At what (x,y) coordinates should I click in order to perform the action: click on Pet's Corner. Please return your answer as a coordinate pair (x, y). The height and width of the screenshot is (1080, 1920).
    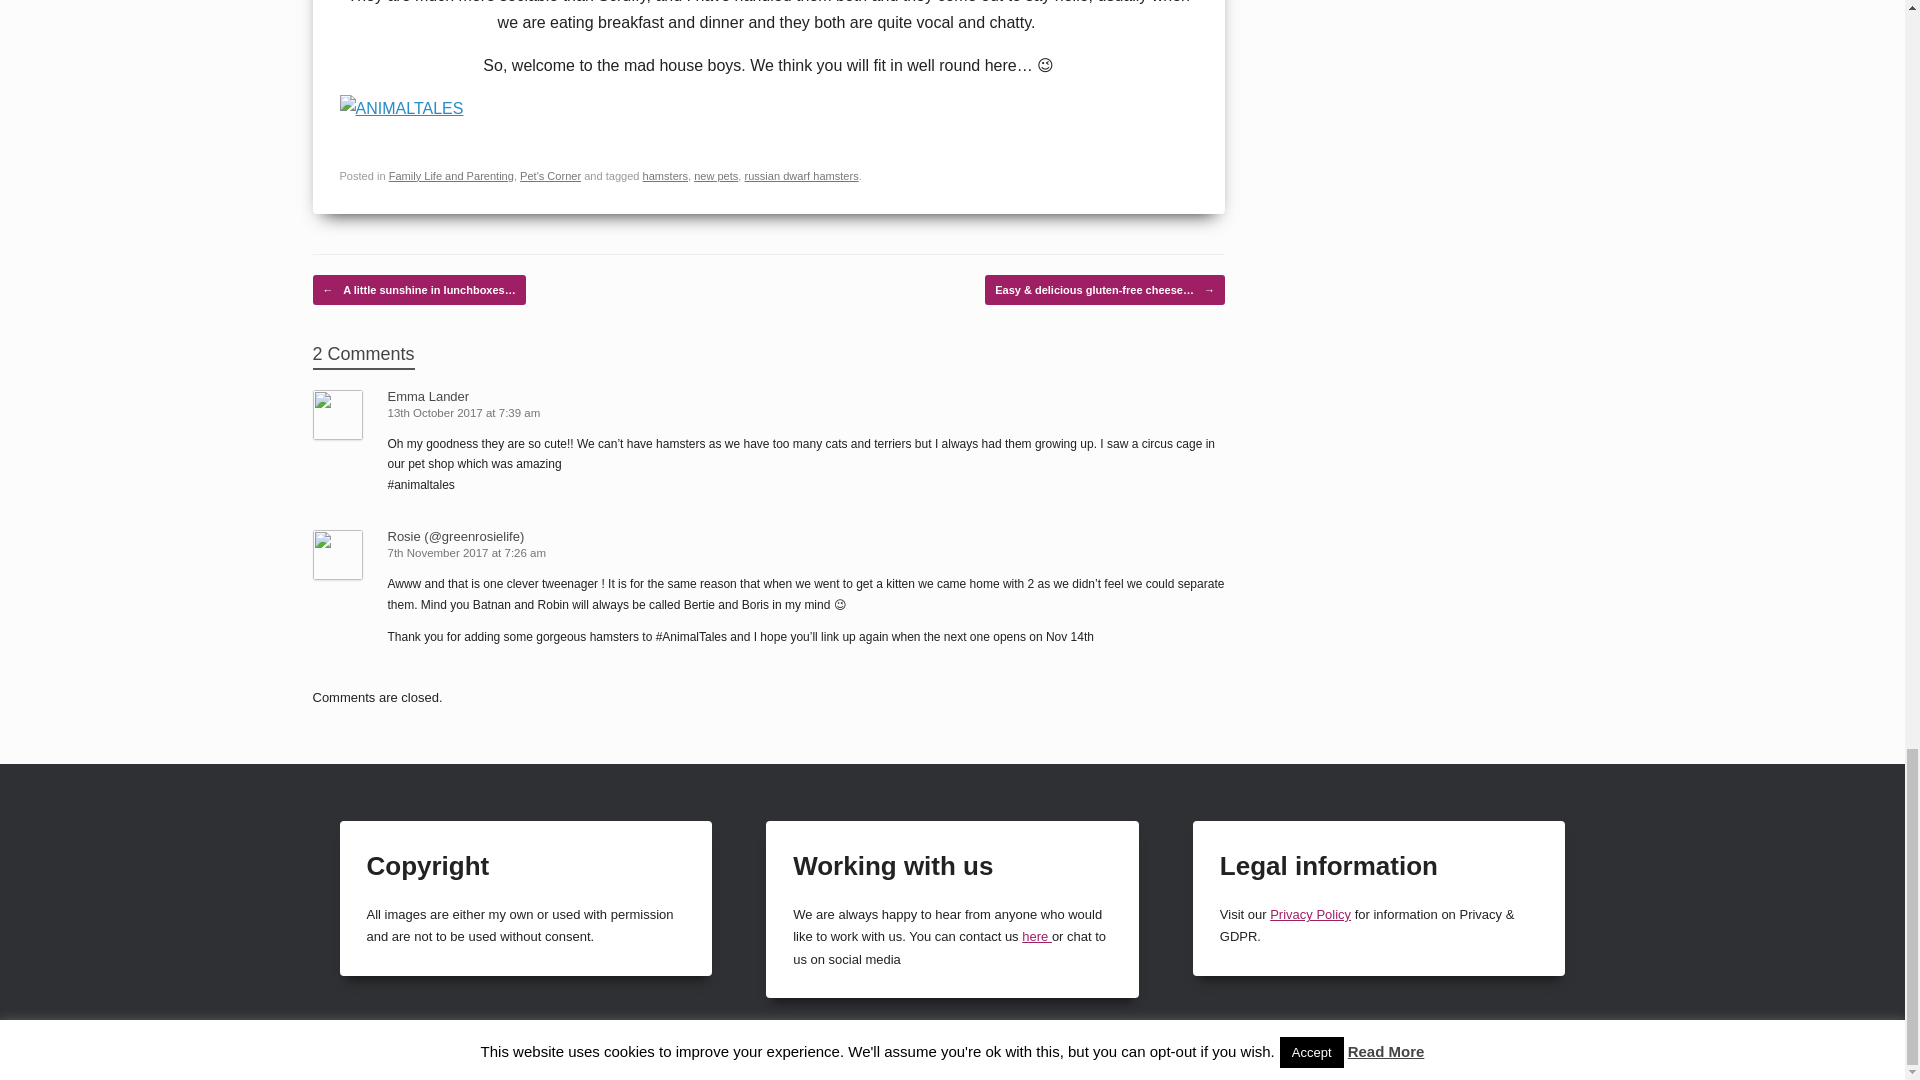
    Looking at the image, I should click on (550, 176).